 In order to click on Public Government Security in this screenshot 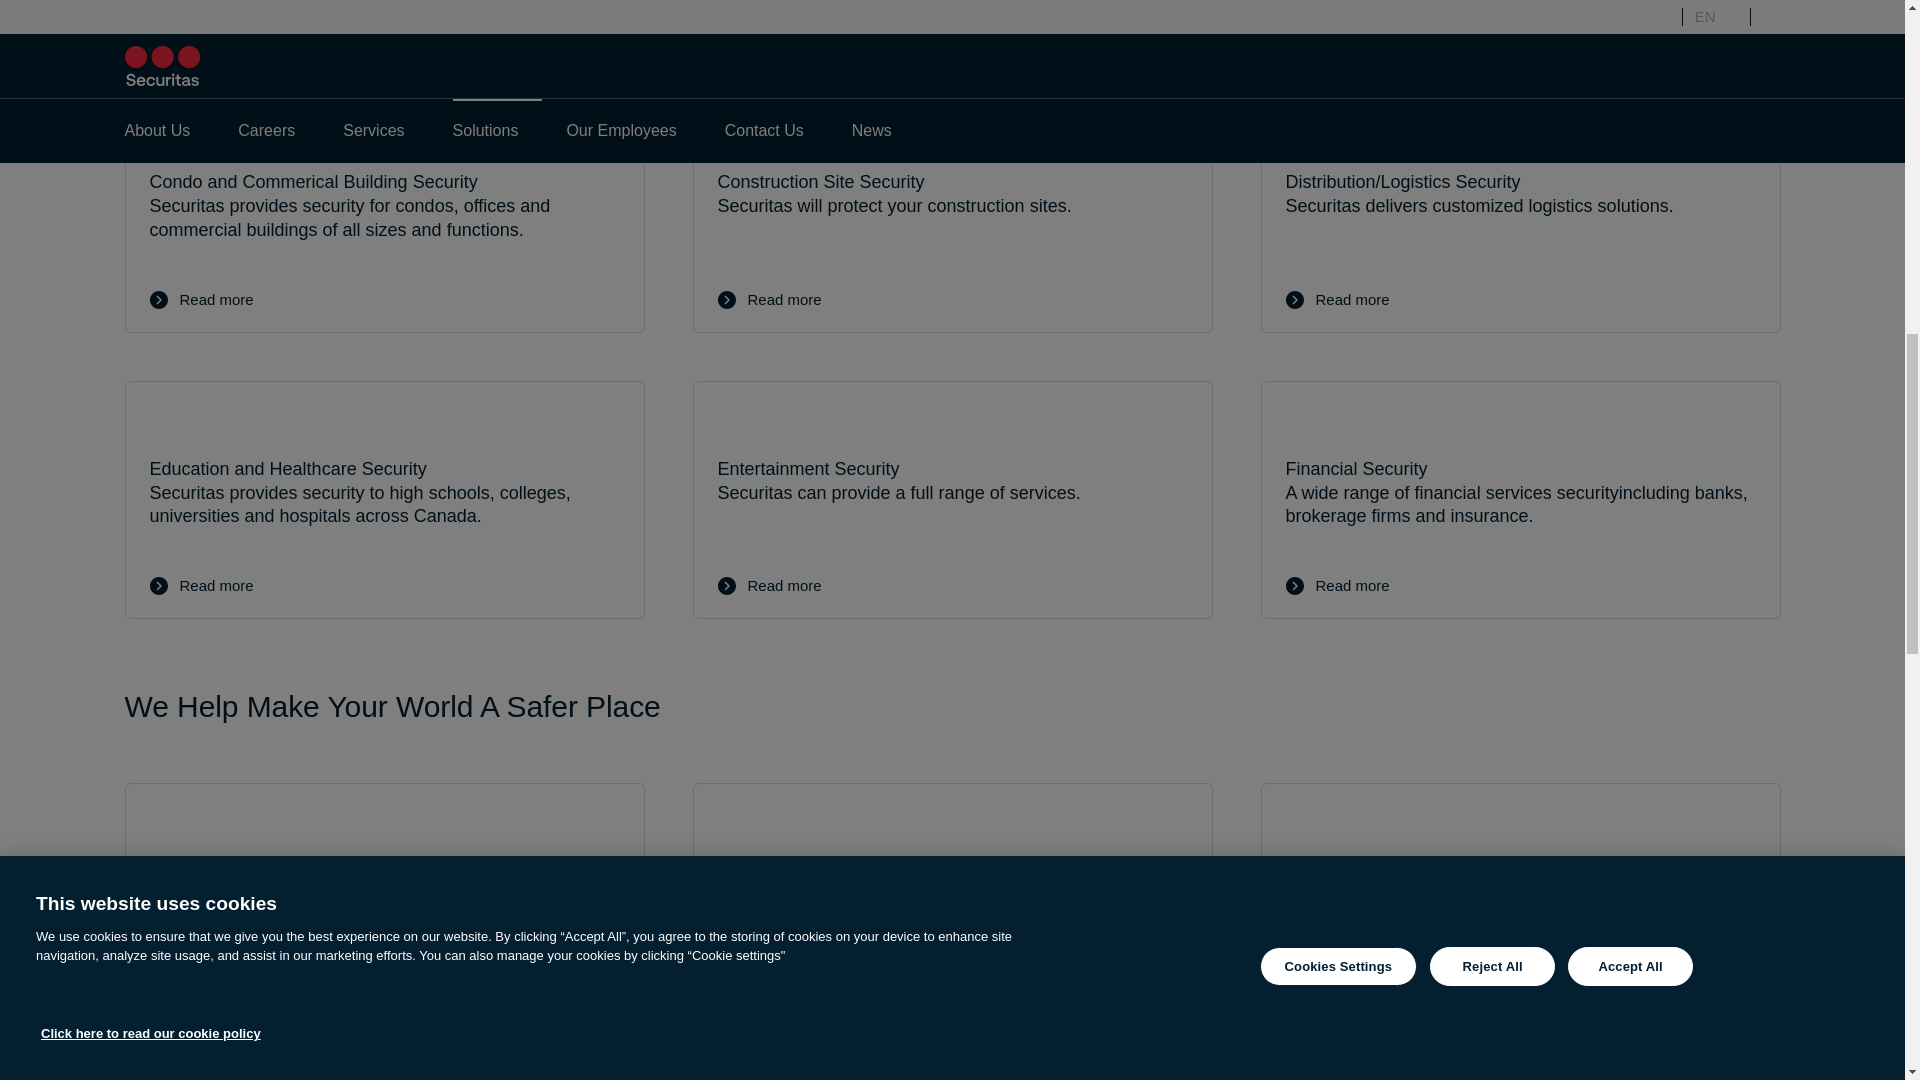, I will do `click(1519, 1075)`.